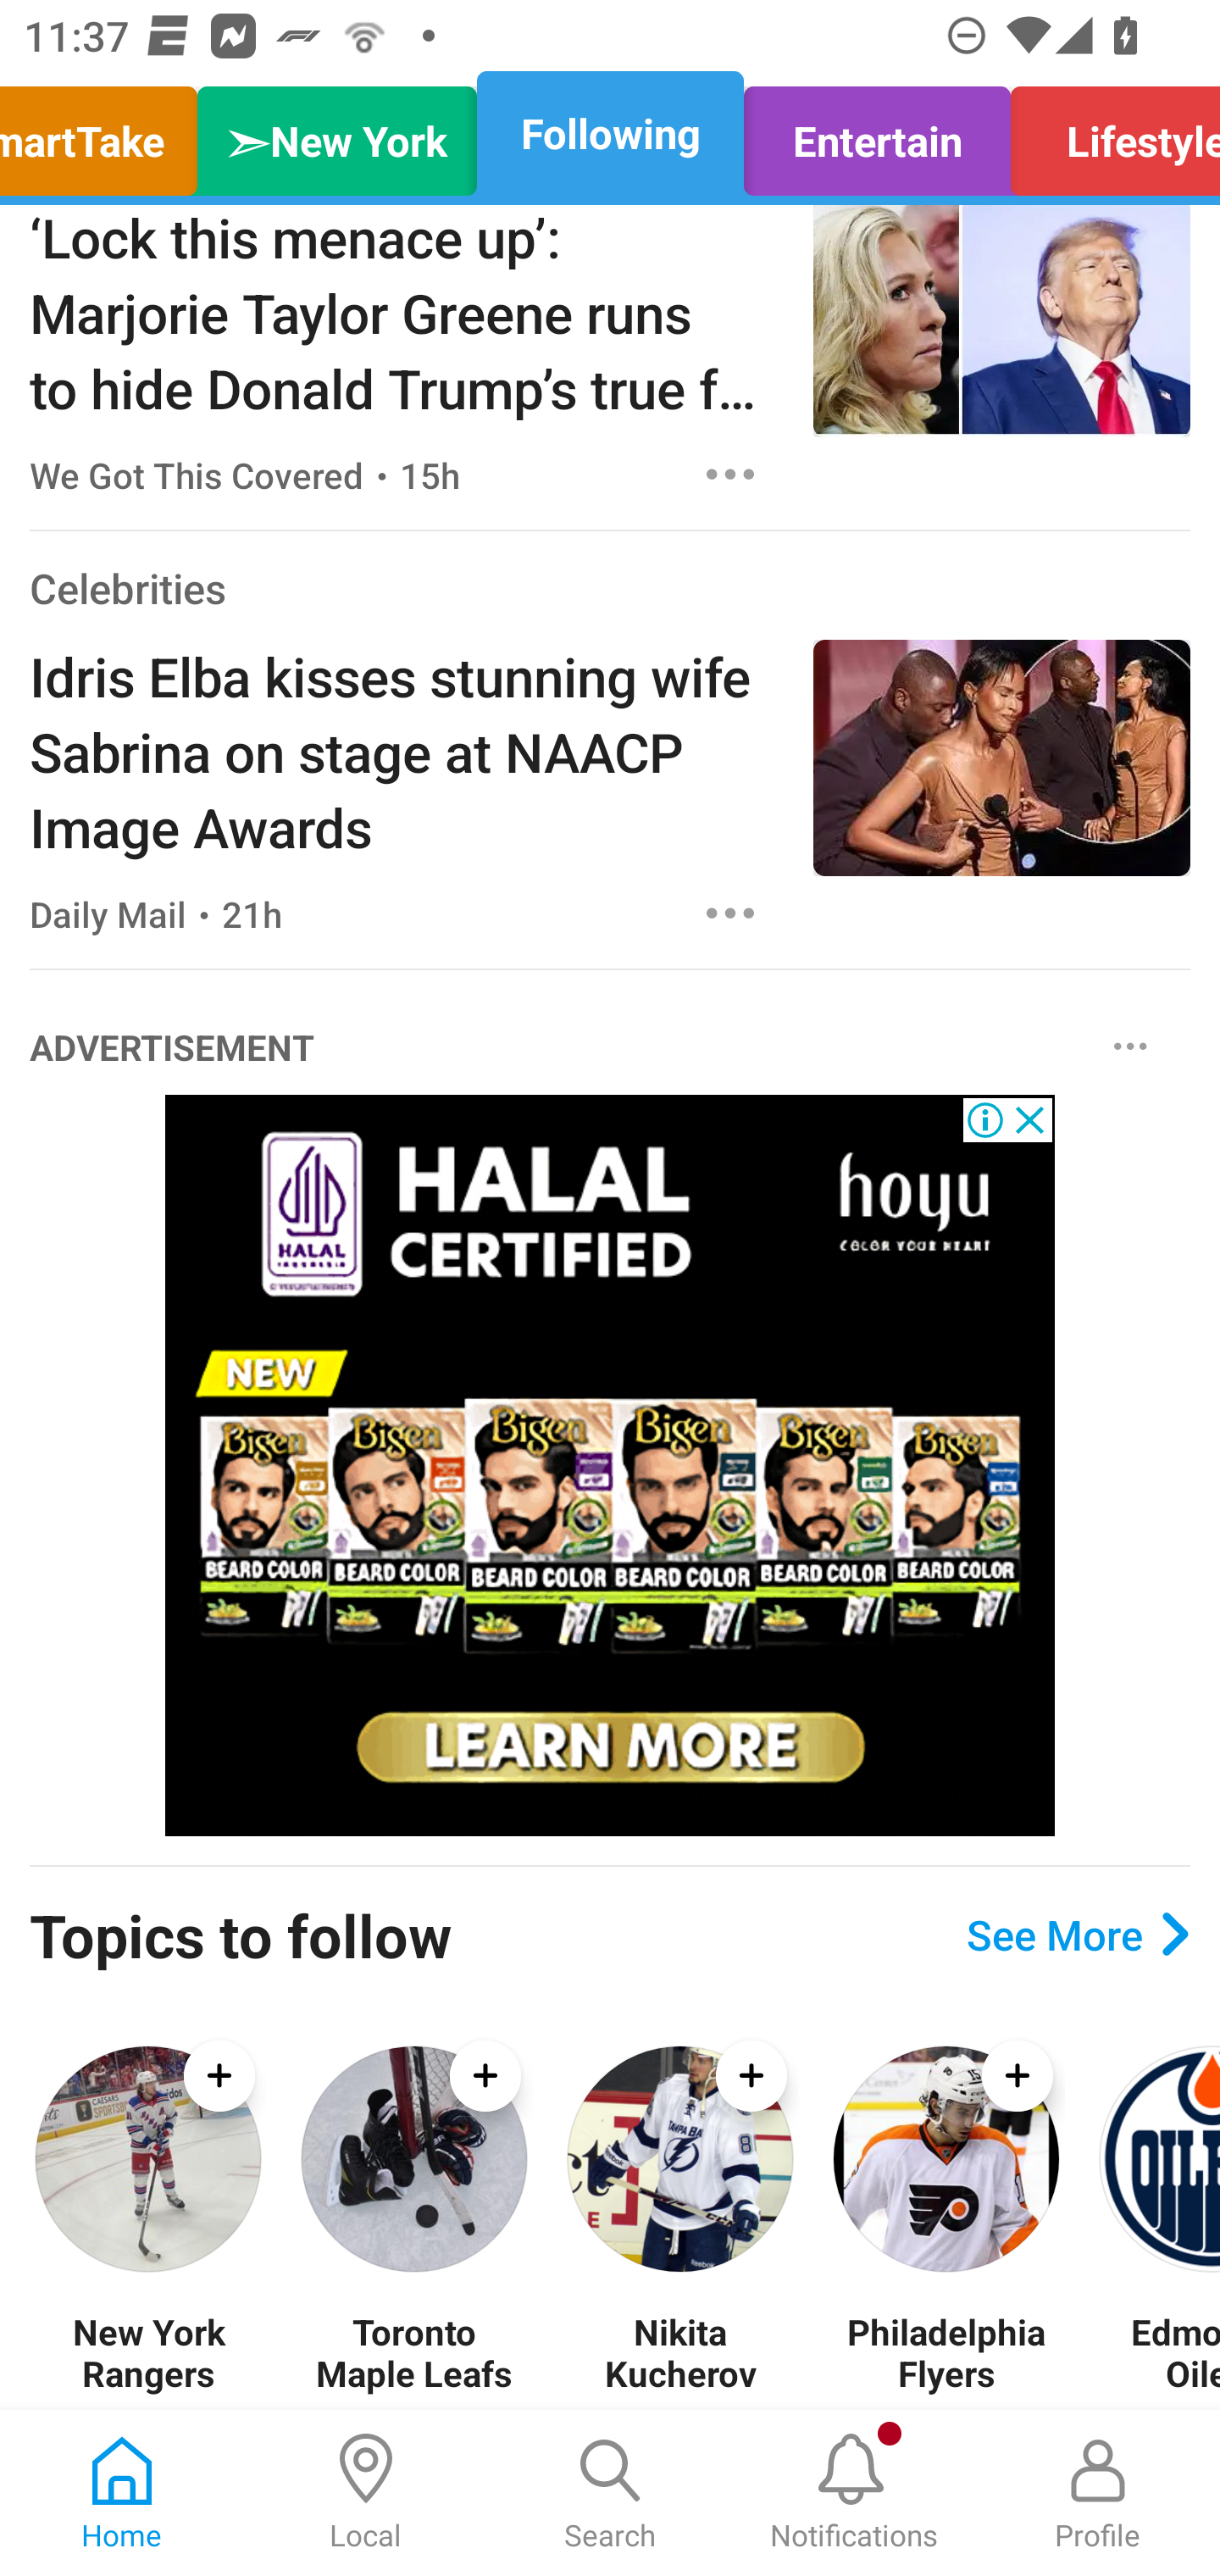  What do you see at coordinates (610, 2493) in the screenshot?
I see `Search` at bounding box center [610, 2493].